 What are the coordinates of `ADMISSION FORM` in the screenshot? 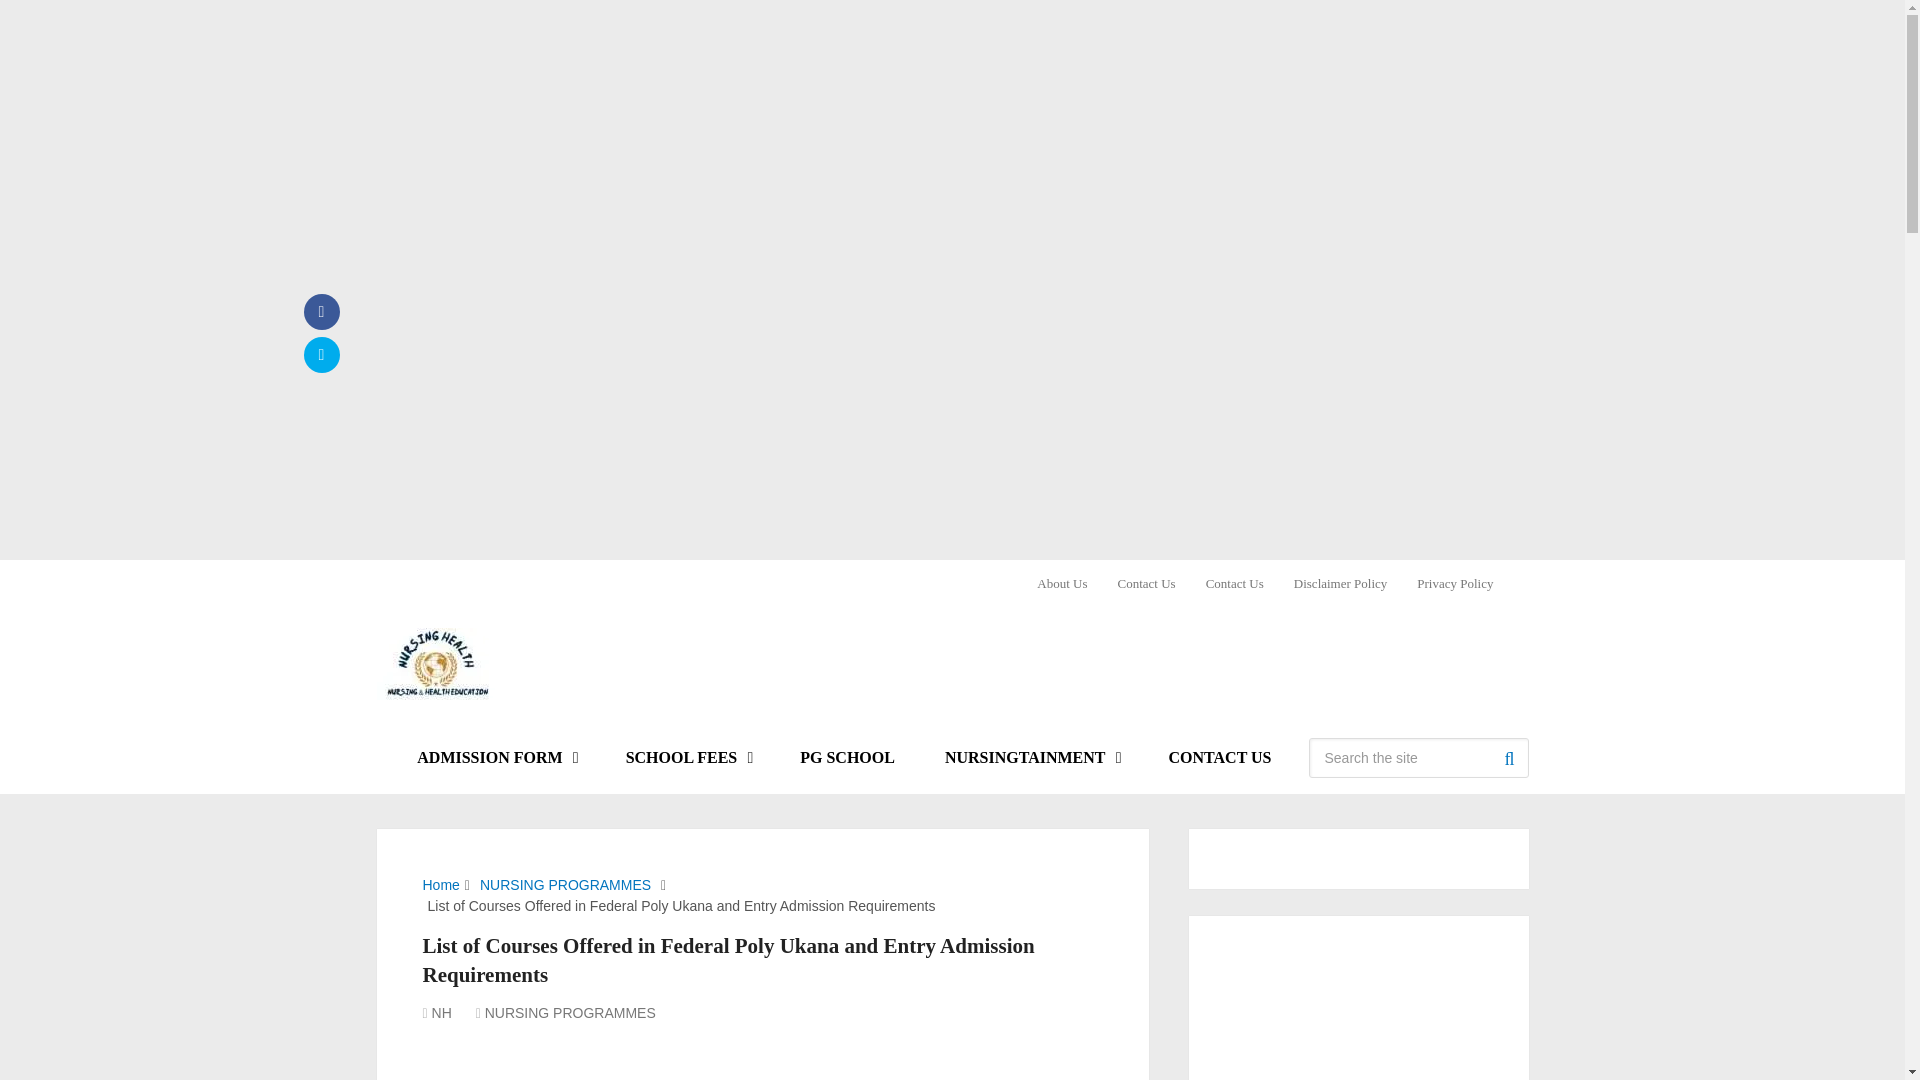 It's located at (495, 758).